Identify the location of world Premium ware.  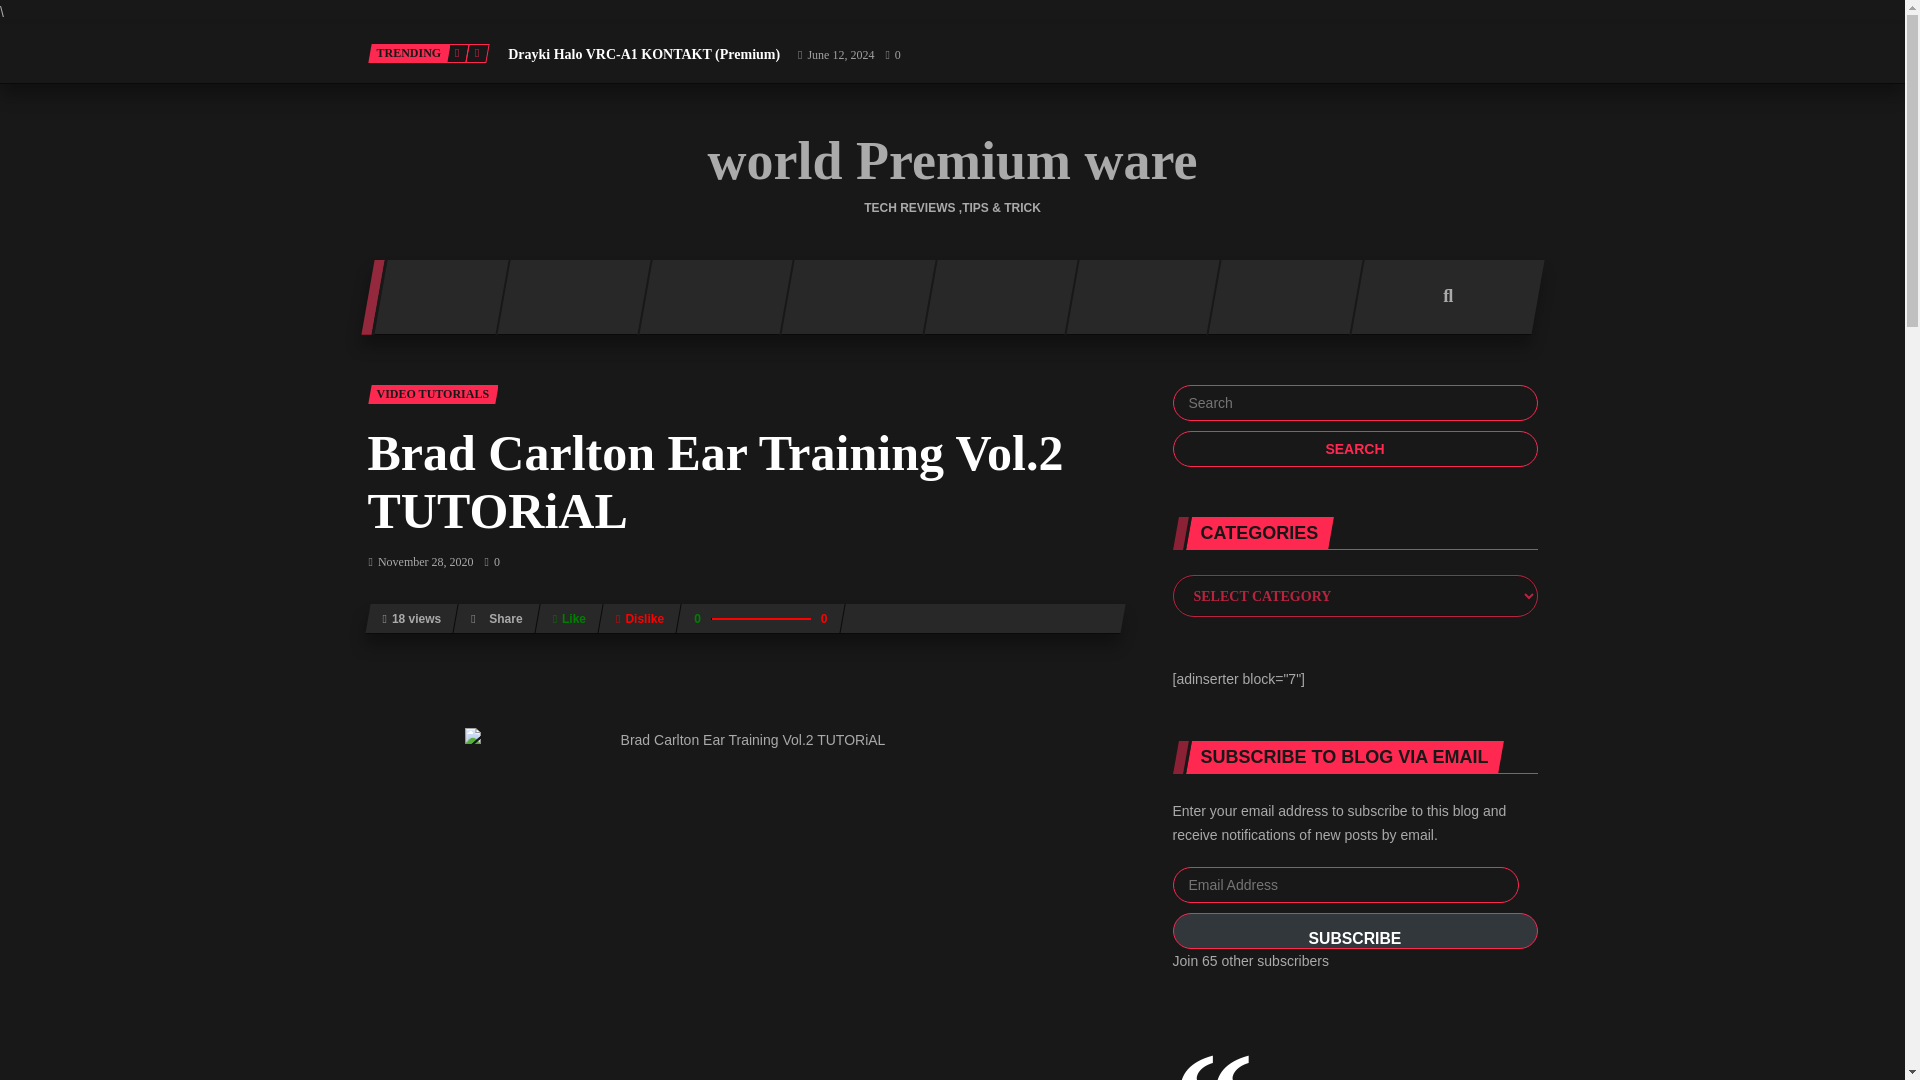
(953, 160).